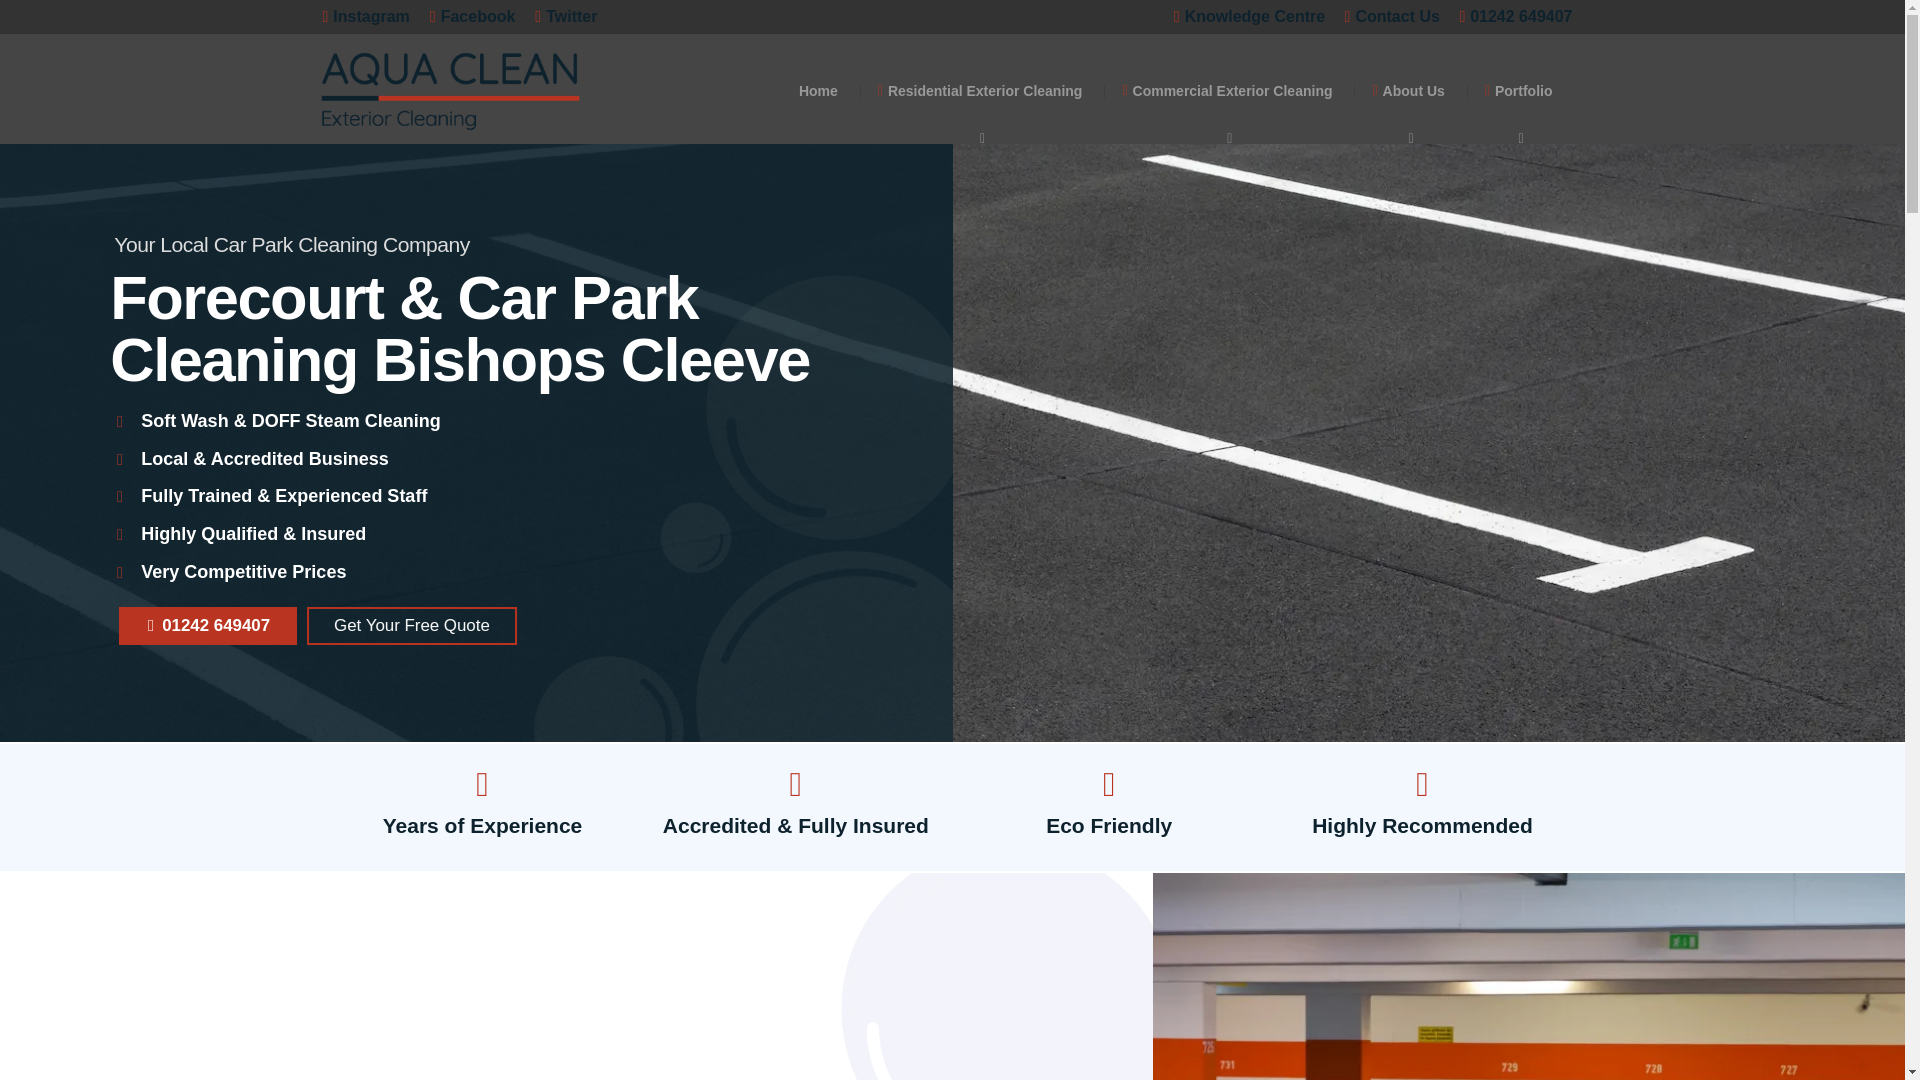 The width and height of the screenshot is (1920, 1080). Describe the element at coordinates (1242, 16) in the screenshot. I see `Knowledge Centre` at that location.